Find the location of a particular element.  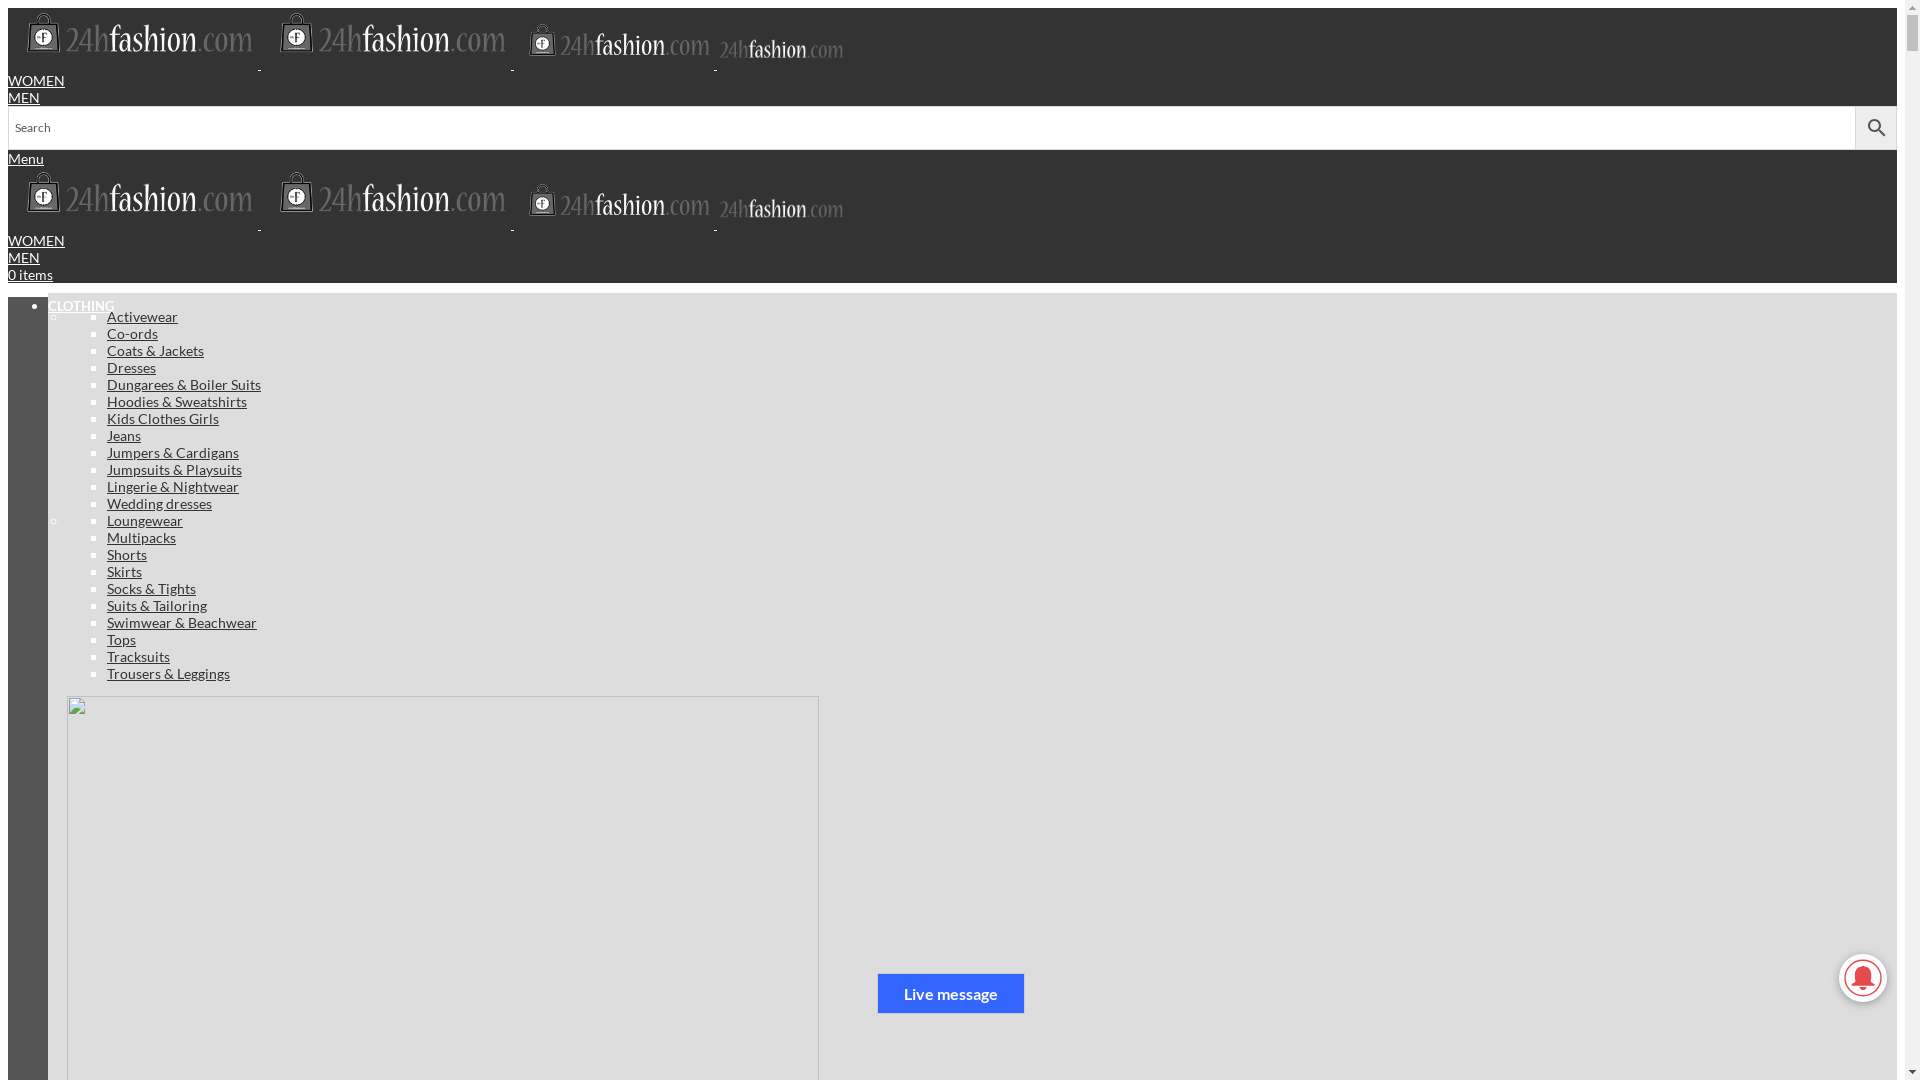

Swimwear & Beachwear is located at coordinates (182, 622).